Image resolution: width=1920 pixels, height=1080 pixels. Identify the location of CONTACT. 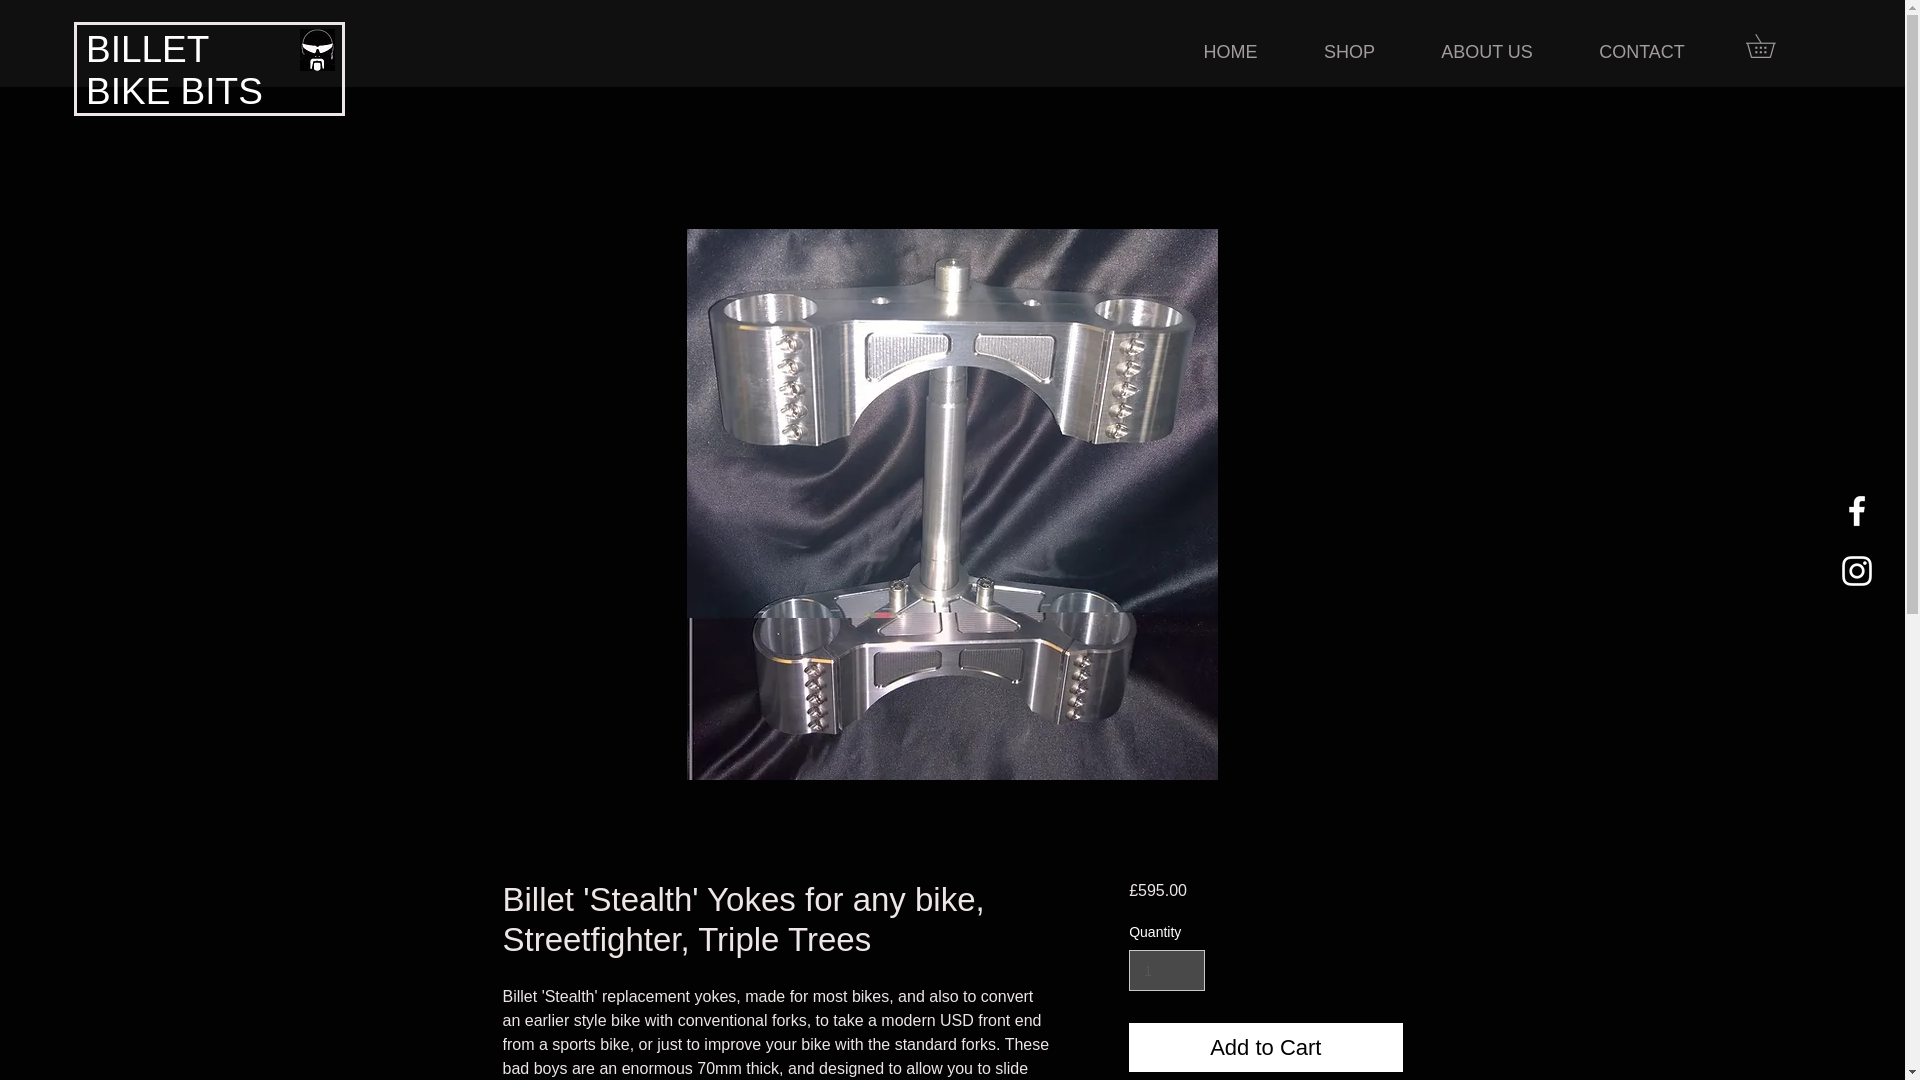
(1642, 52).